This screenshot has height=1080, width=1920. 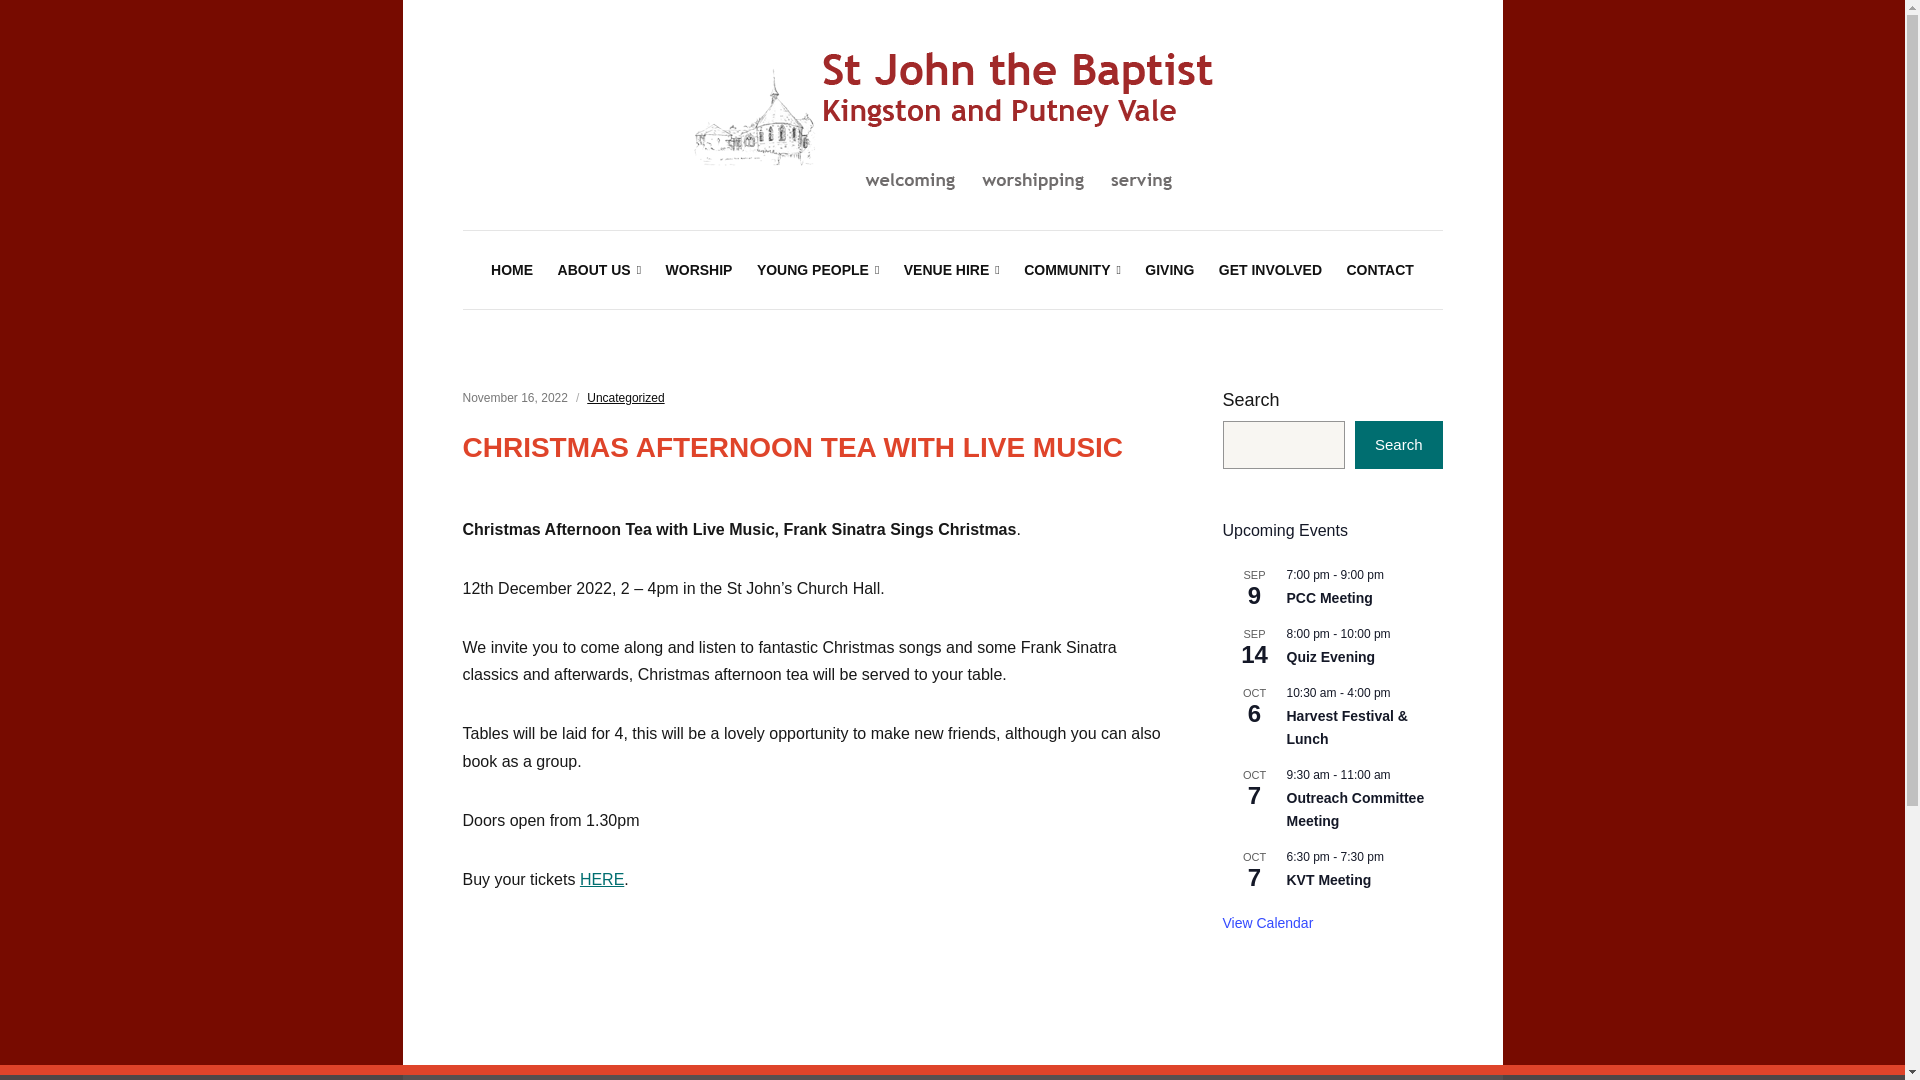 I want to click on ABOUT US, so click(x=600, y=270).